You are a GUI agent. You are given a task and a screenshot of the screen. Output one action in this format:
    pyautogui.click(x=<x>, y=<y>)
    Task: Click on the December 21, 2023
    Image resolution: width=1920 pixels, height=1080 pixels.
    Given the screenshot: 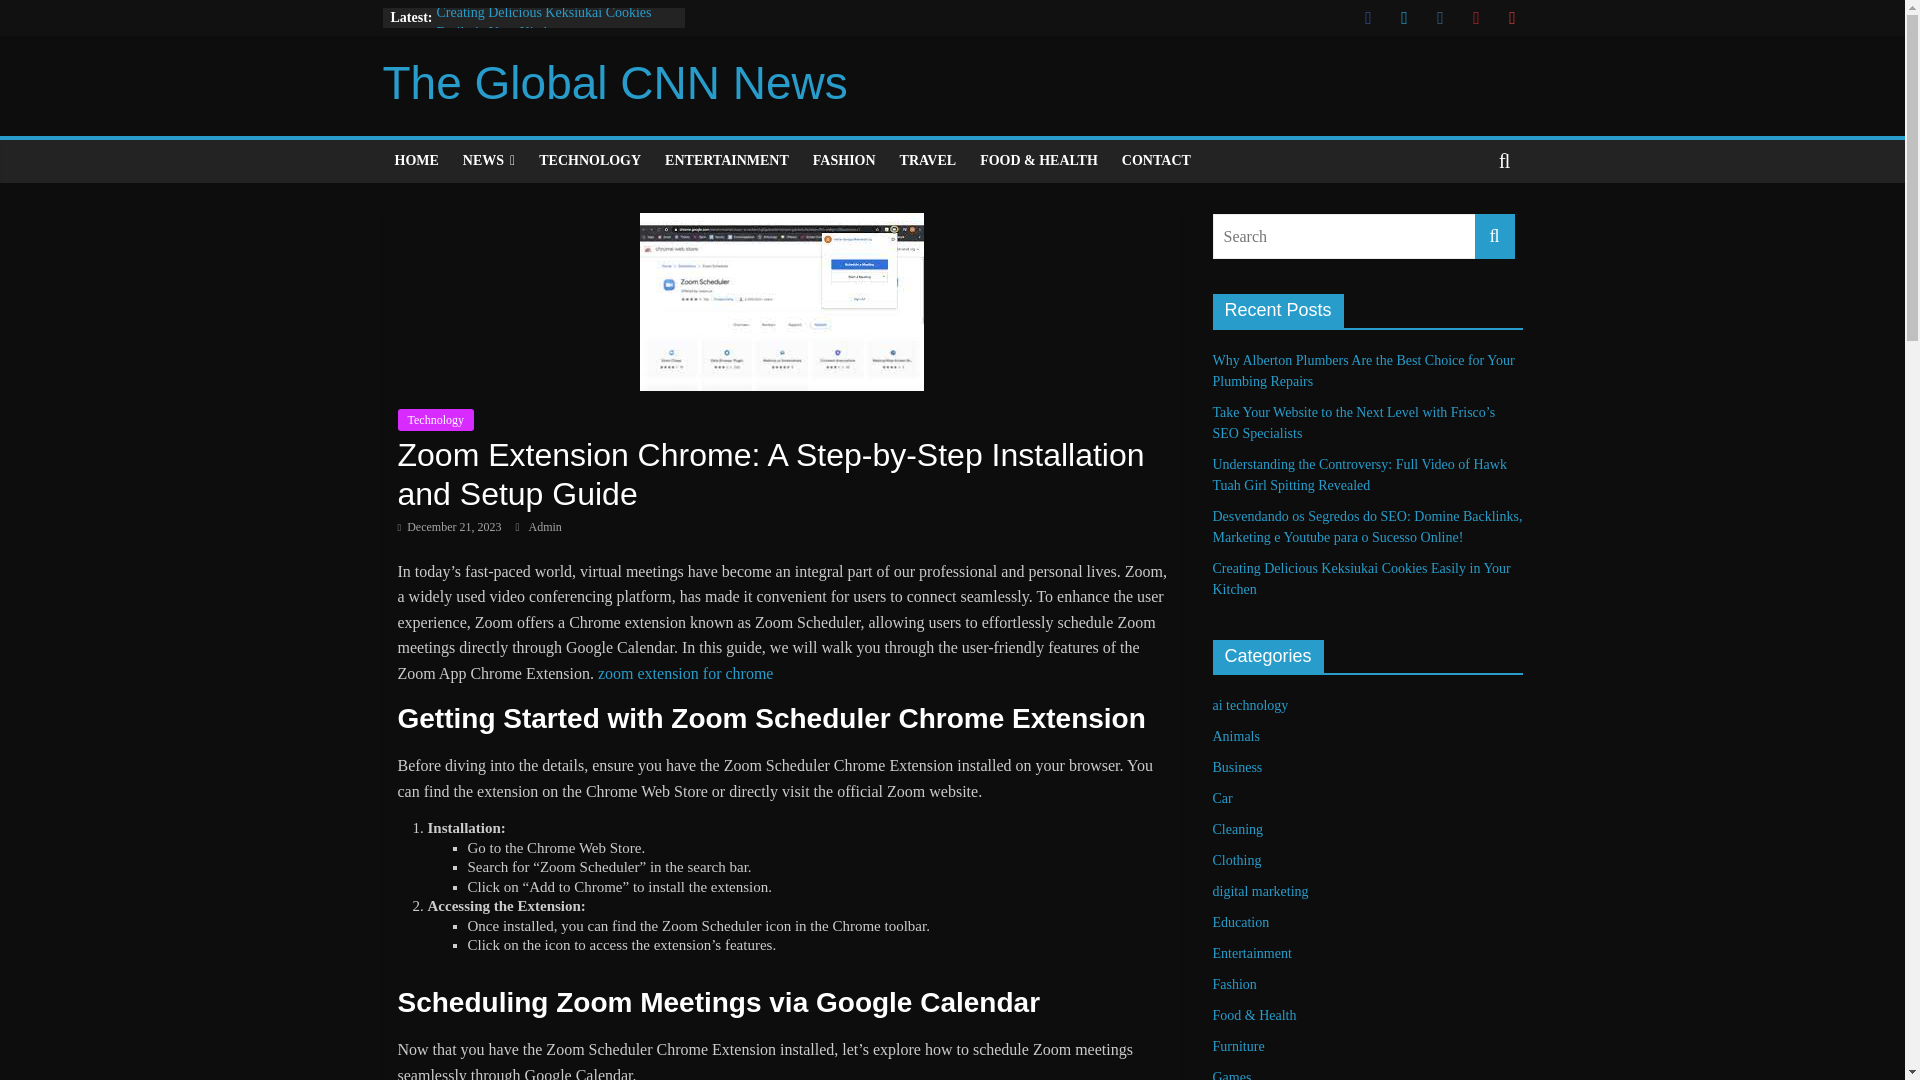 What is the action you would take?
    pyautogui.click(x=449, y=526)
    